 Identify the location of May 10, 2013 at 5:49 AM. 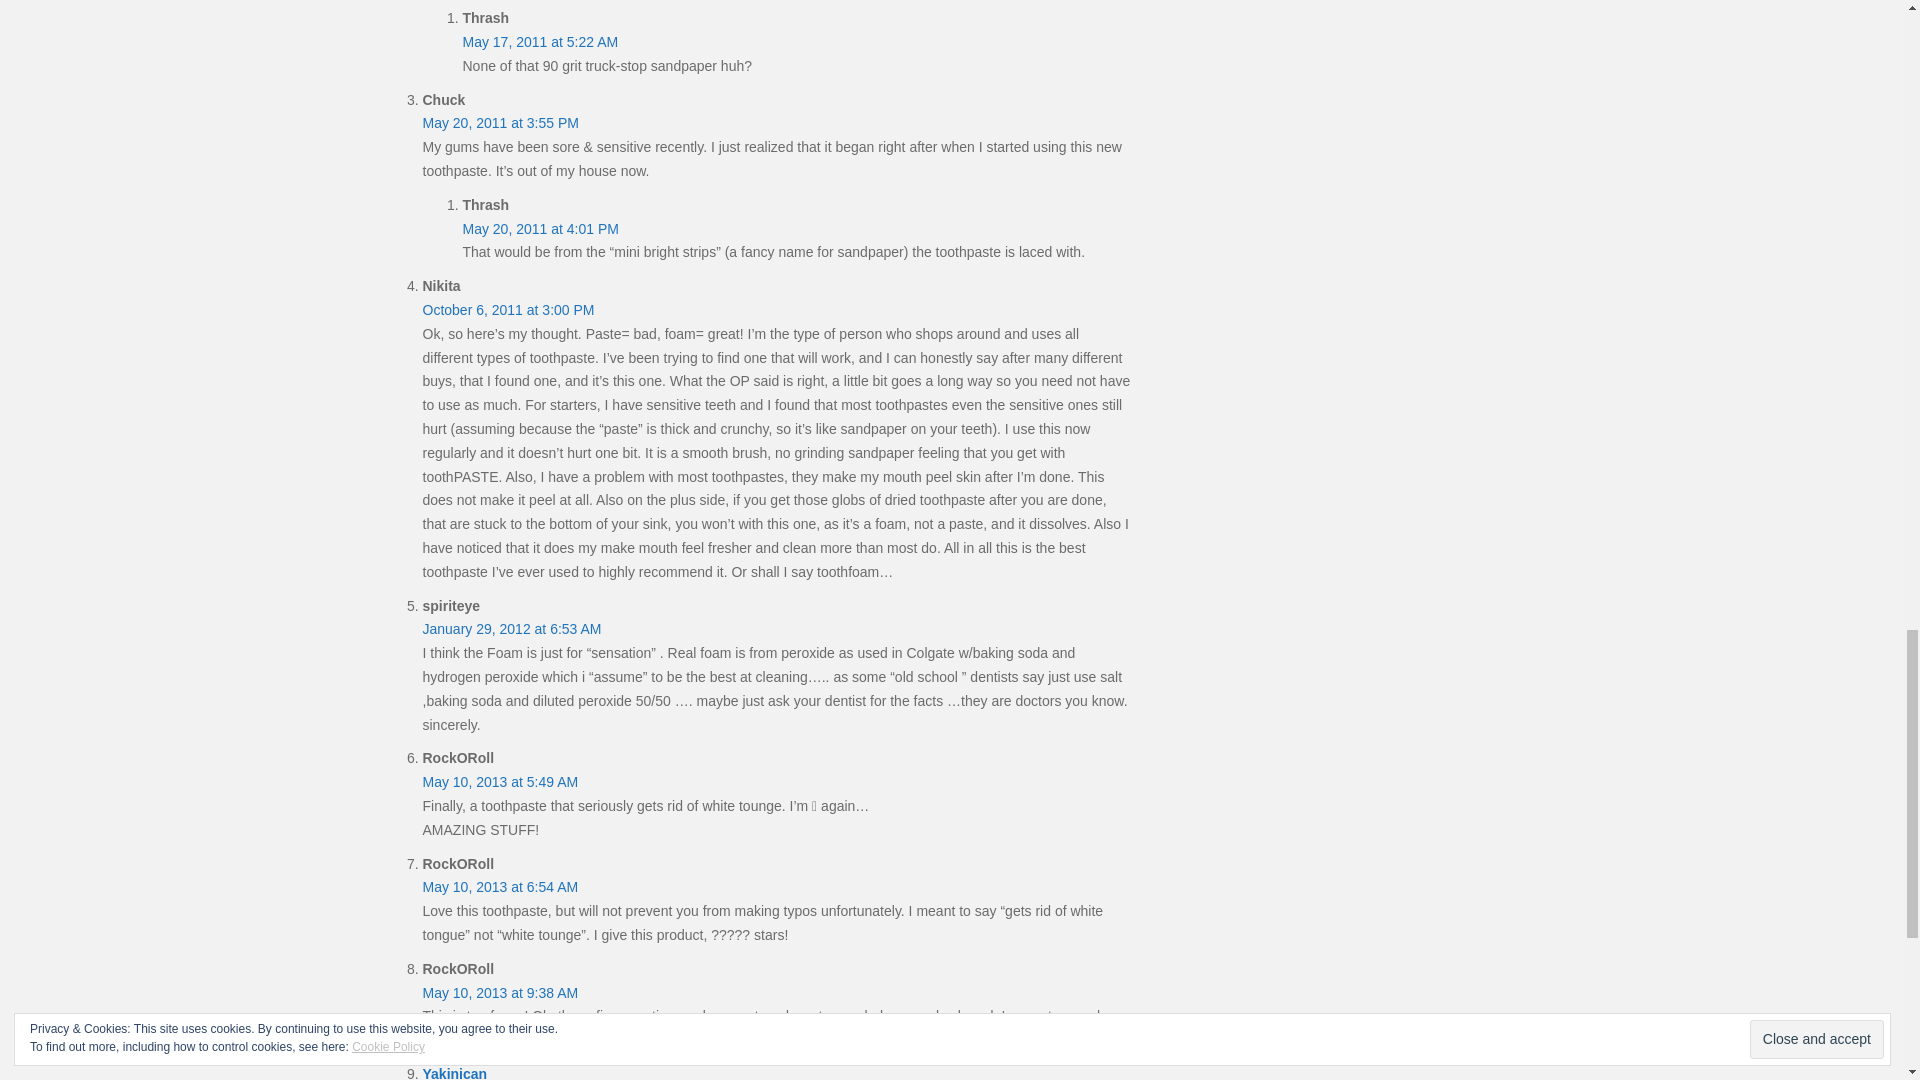
(500, 782).